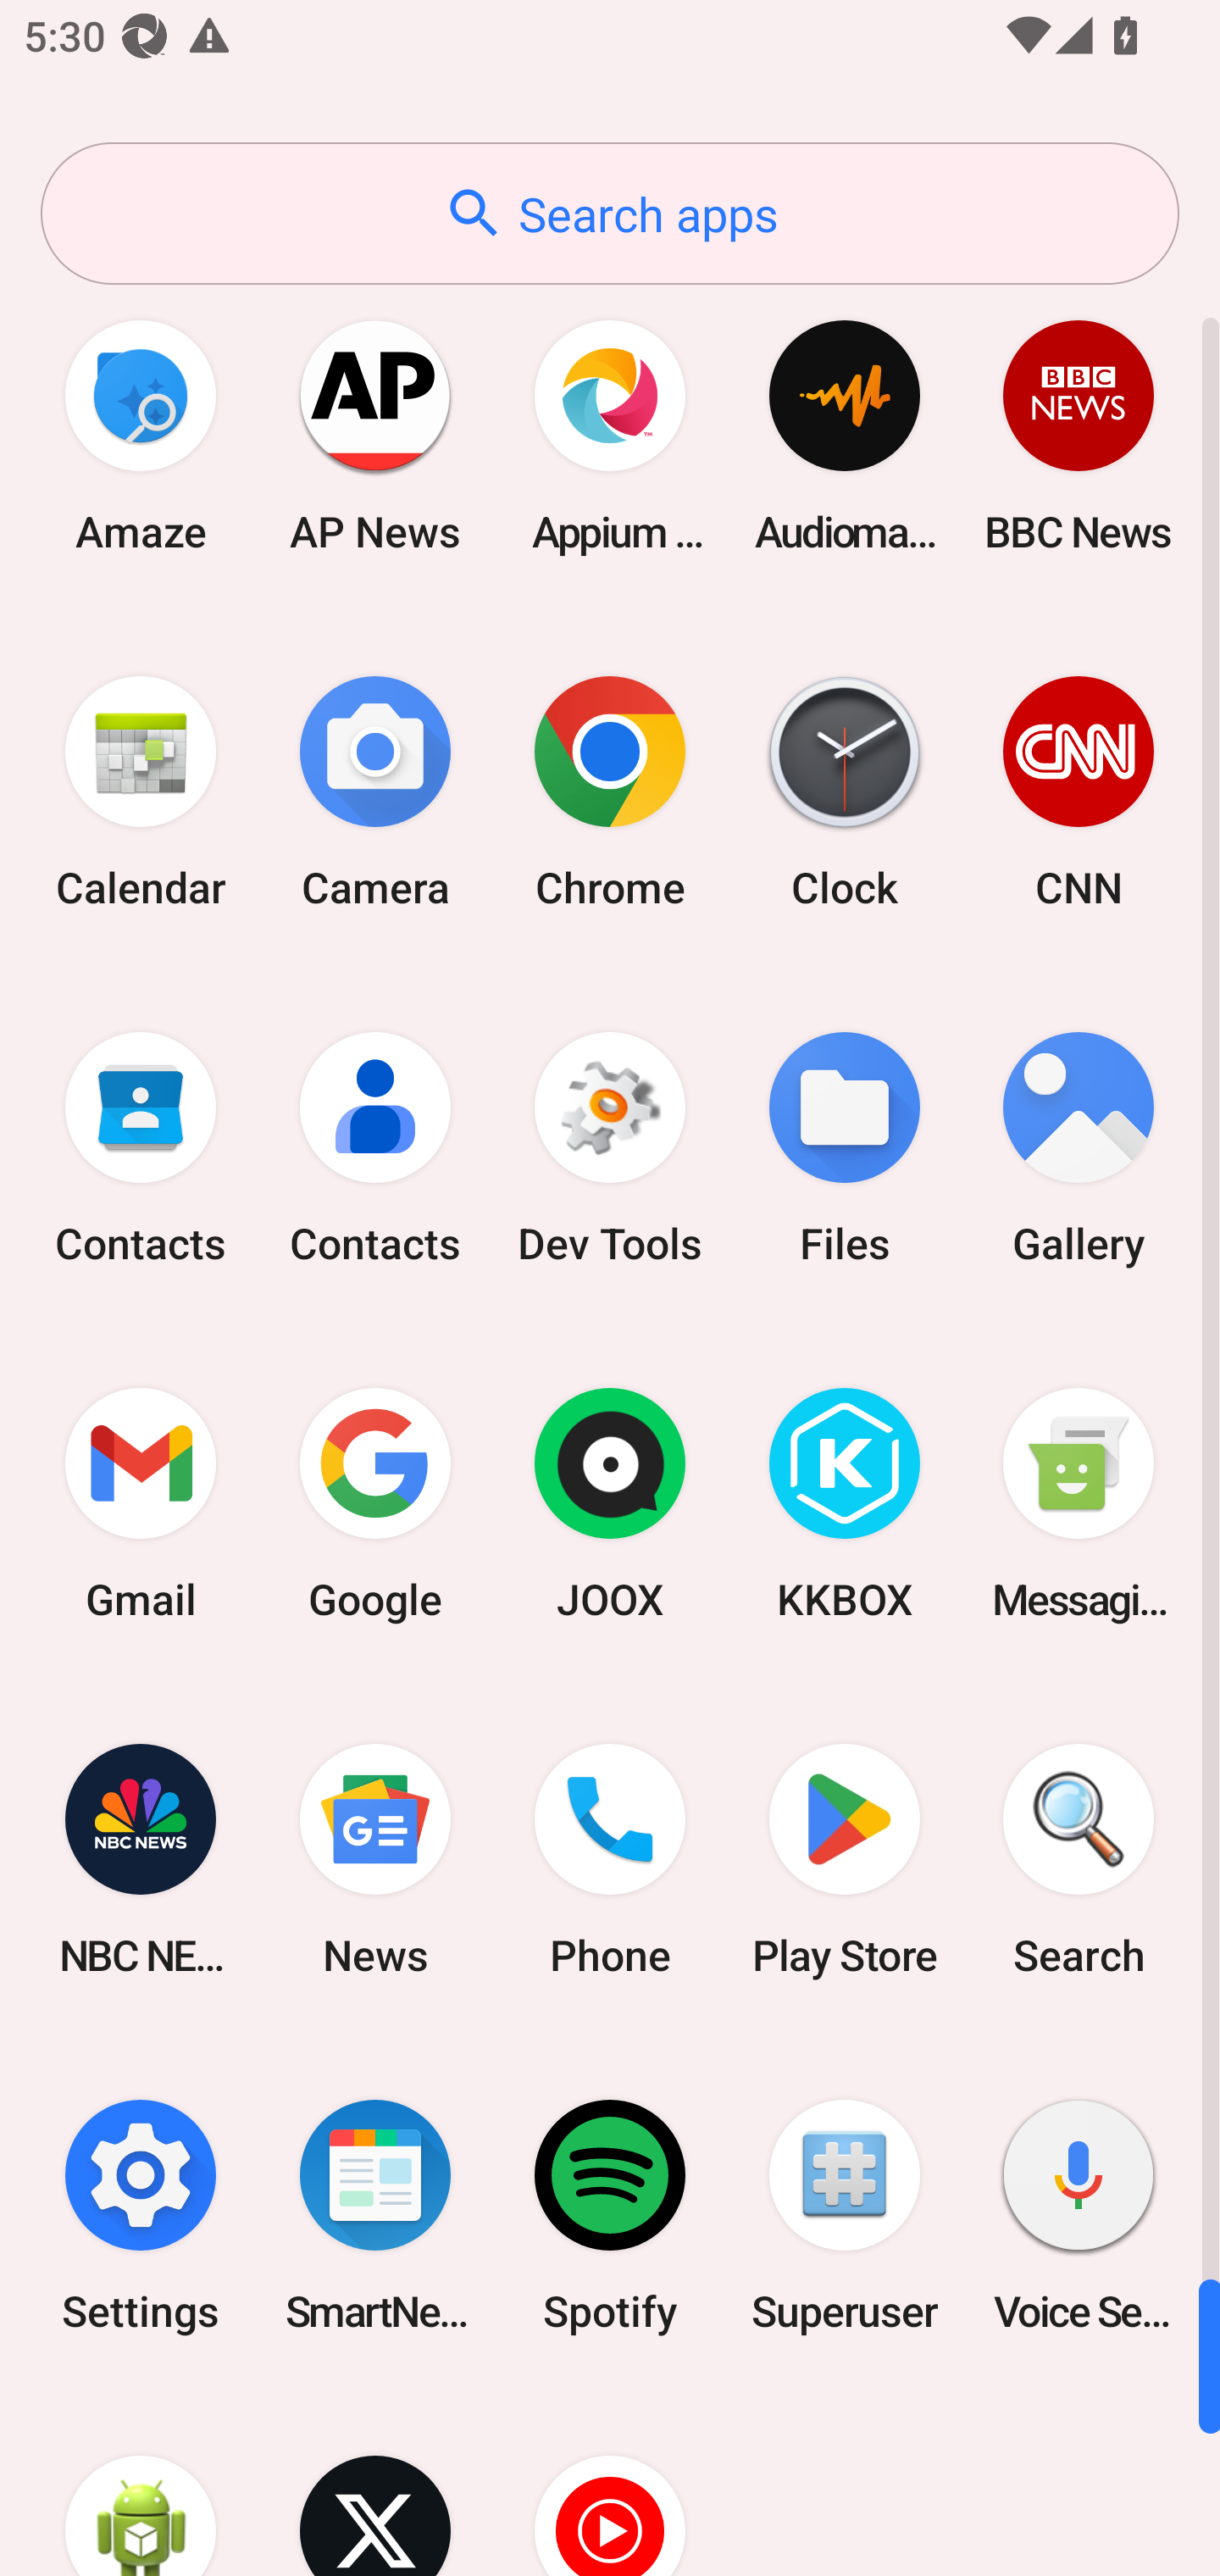  Describe the element at coordinates (1079, 1149) in the screenshot. I see `Gallery` at that location.